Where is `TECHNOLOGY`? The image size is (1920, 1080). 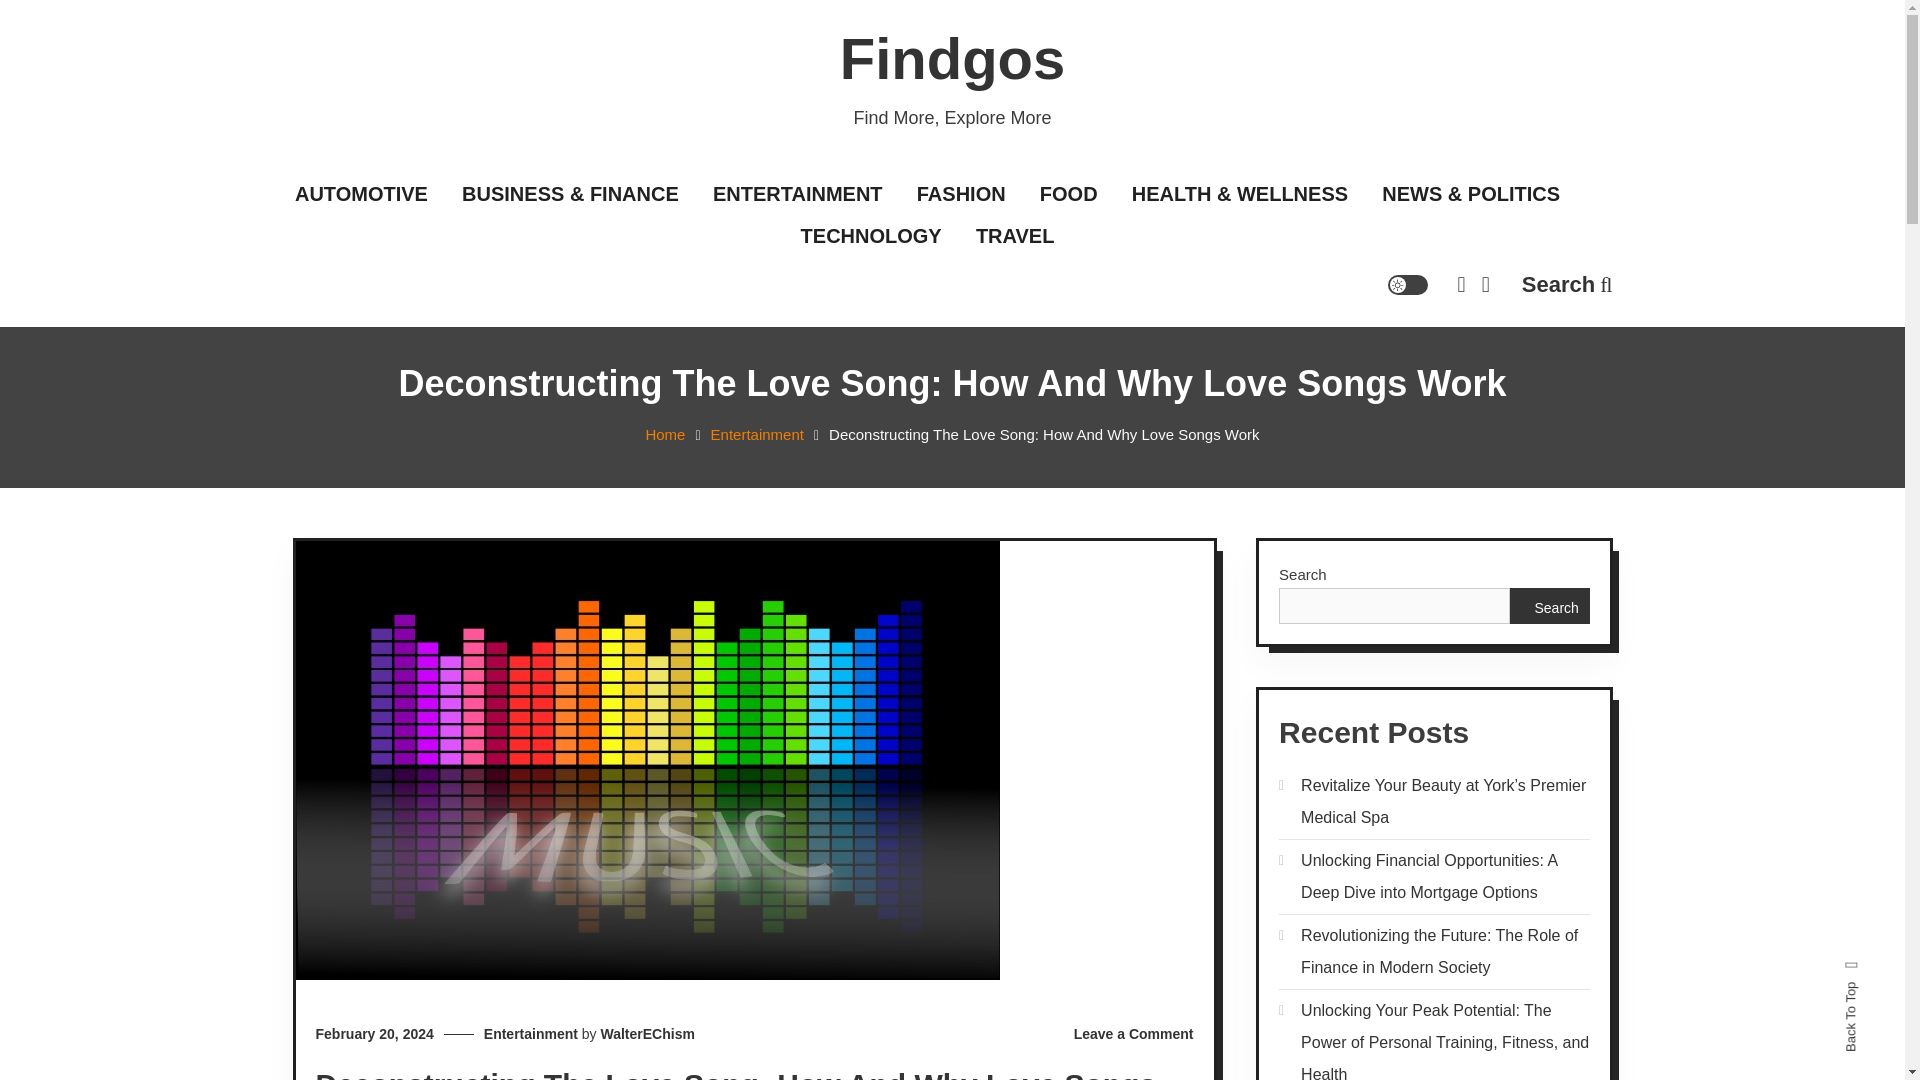
TECHNOLOGY is located at coordinates (871, 237).